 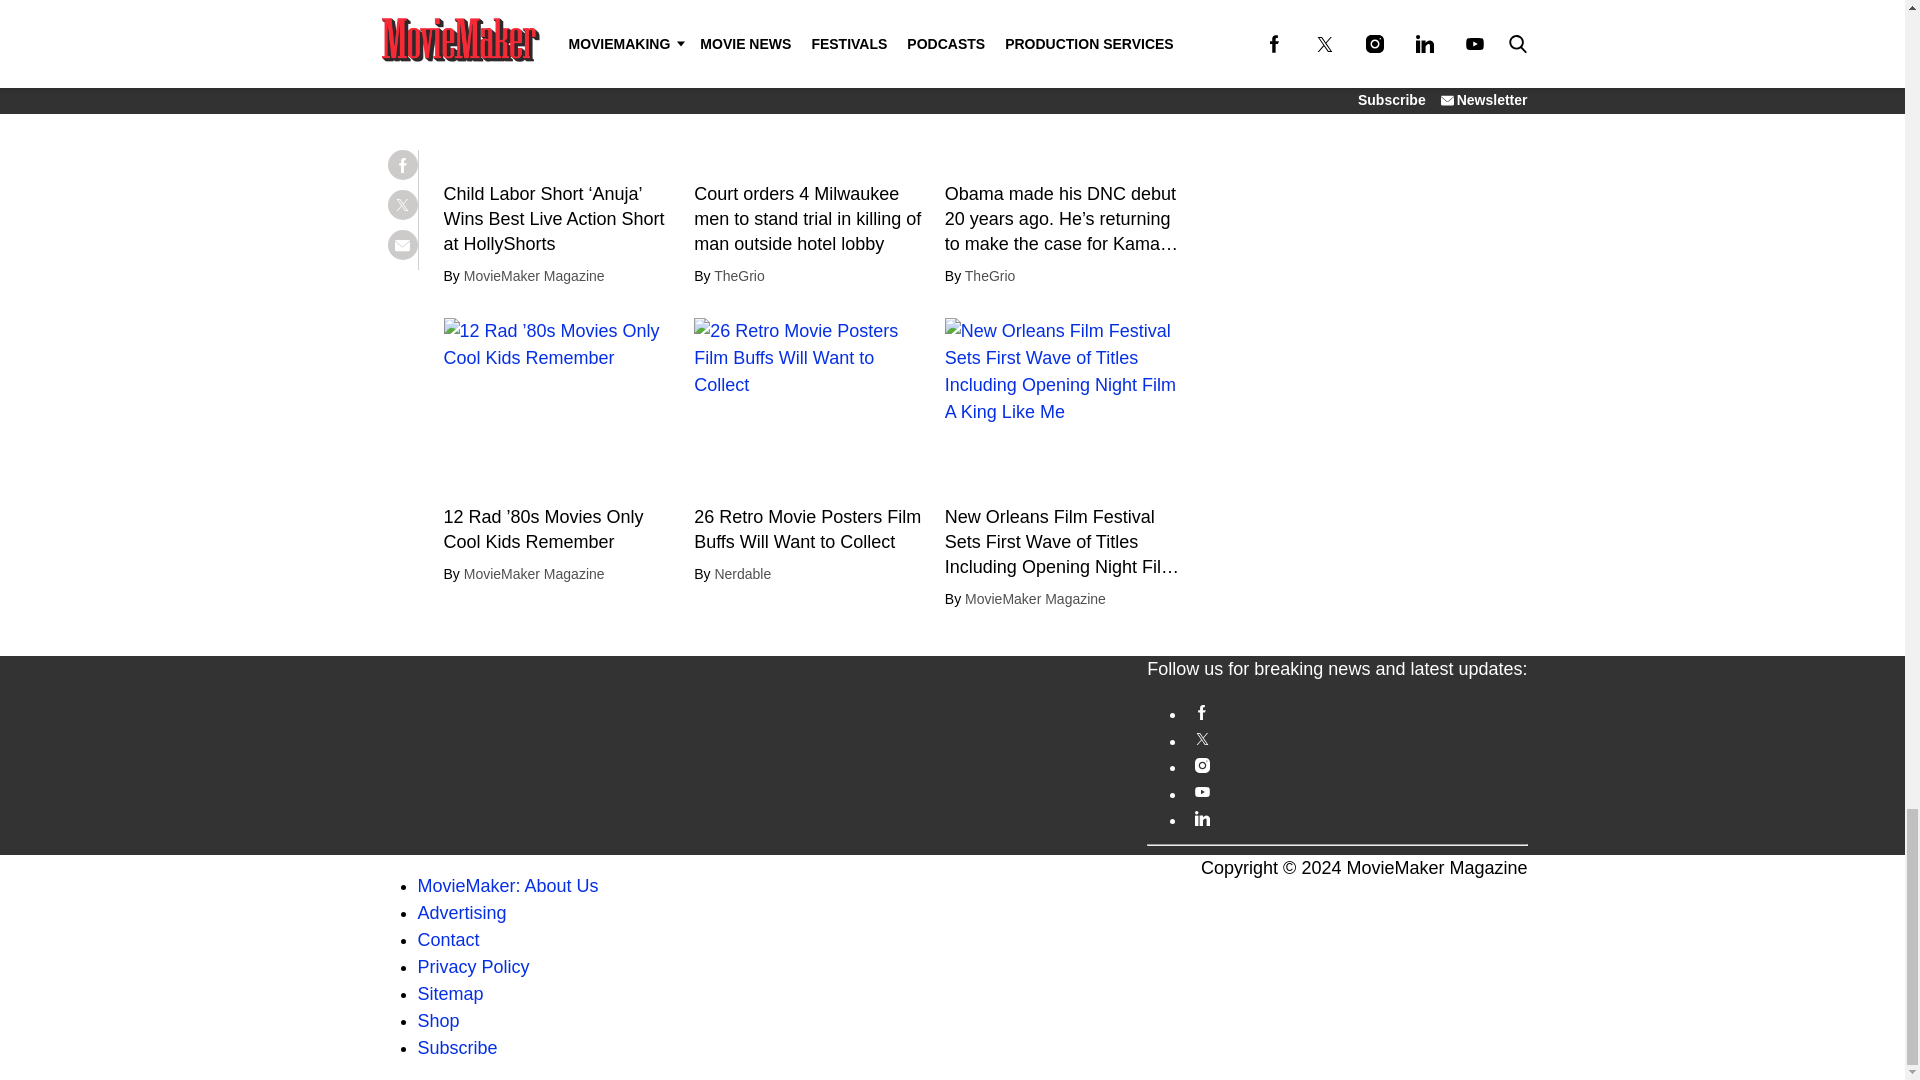 I want to click on Advertising, so click(x=462, y=912).